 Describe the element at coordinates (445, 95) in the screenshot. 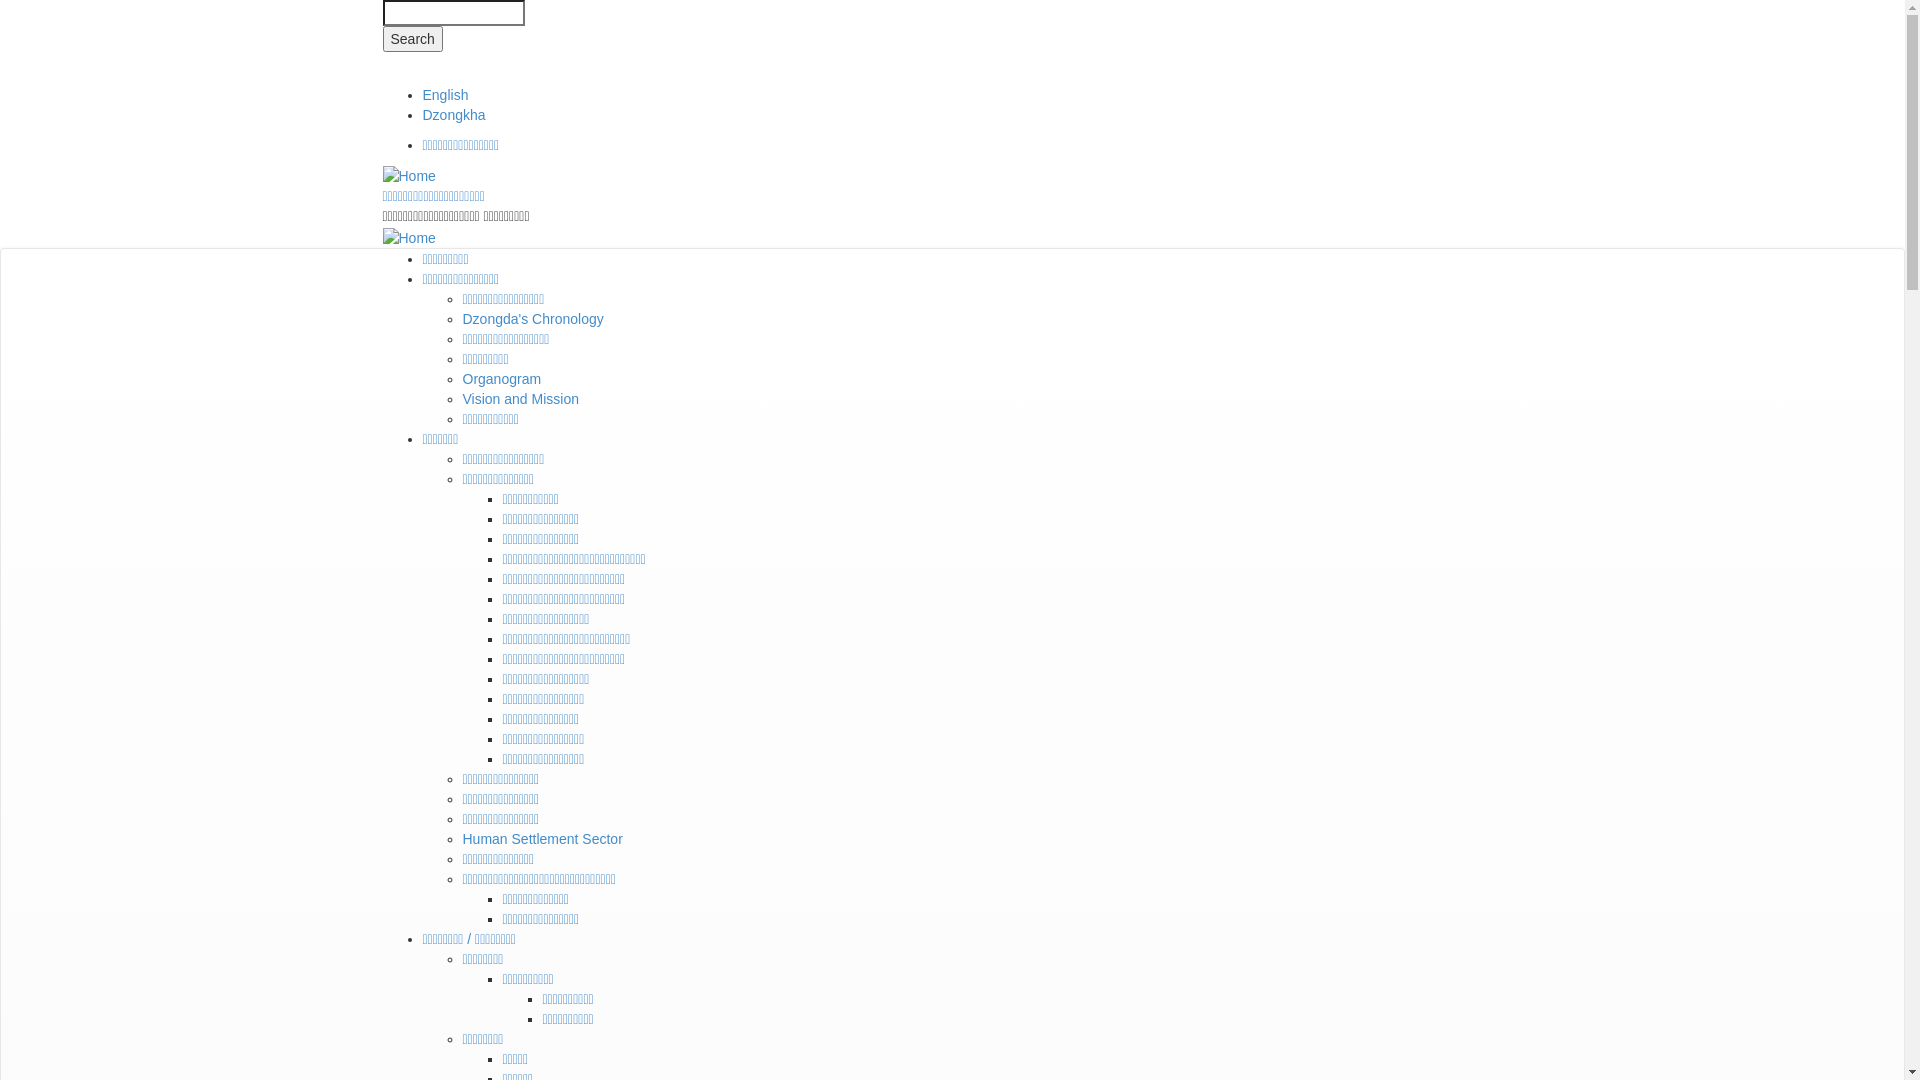

I see `English` at that location.